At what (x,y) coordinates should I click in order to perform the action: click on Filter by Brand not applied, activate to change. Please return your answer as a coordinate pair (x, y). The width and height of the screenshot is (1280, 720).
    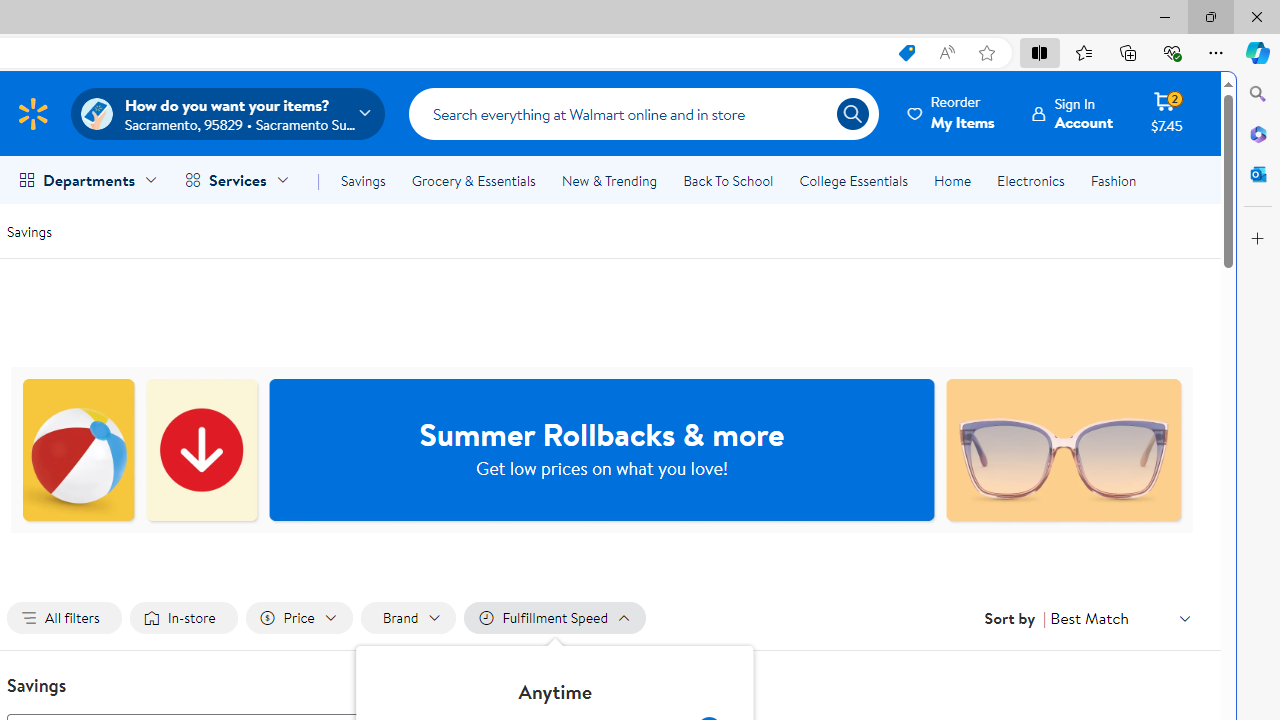
    Looking at the image, I should click on (408, 618).